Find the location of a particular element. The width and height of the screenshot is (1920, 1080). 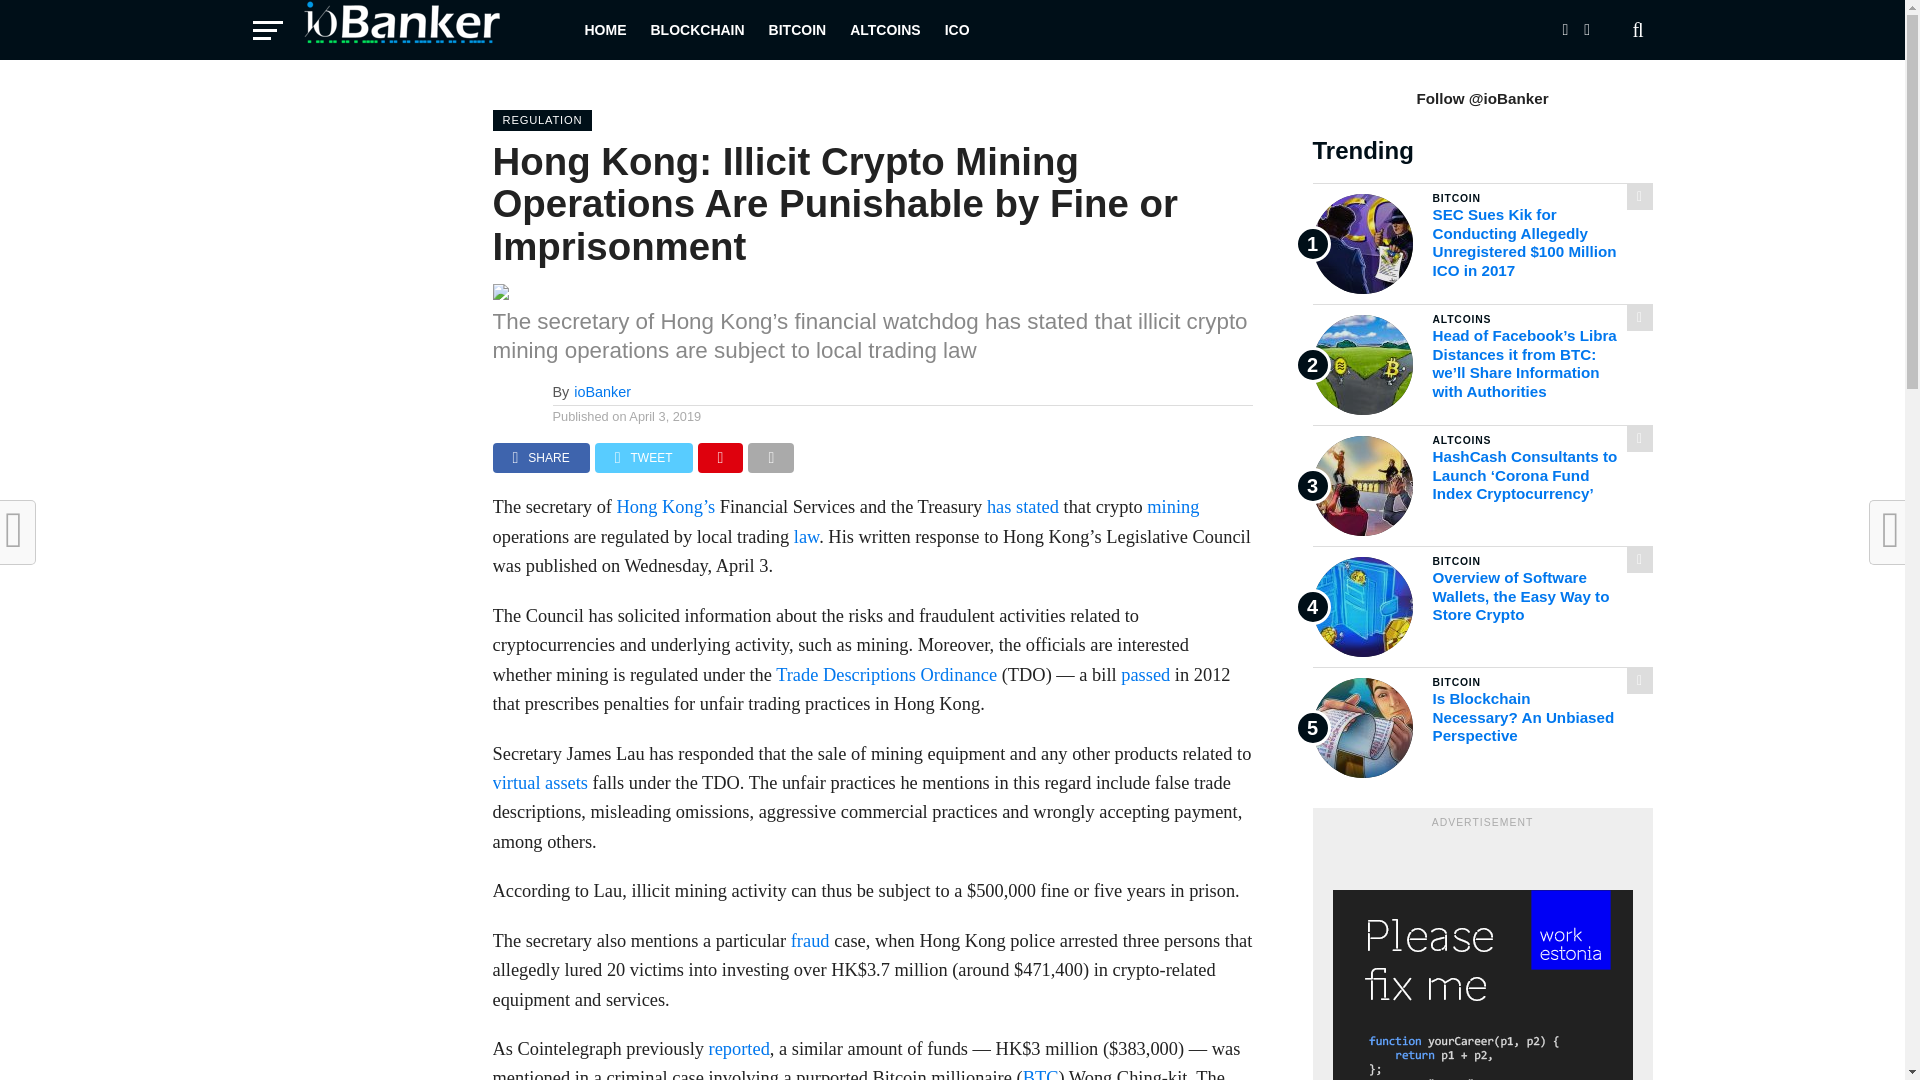

HOME is located at coordinates (604, 30).